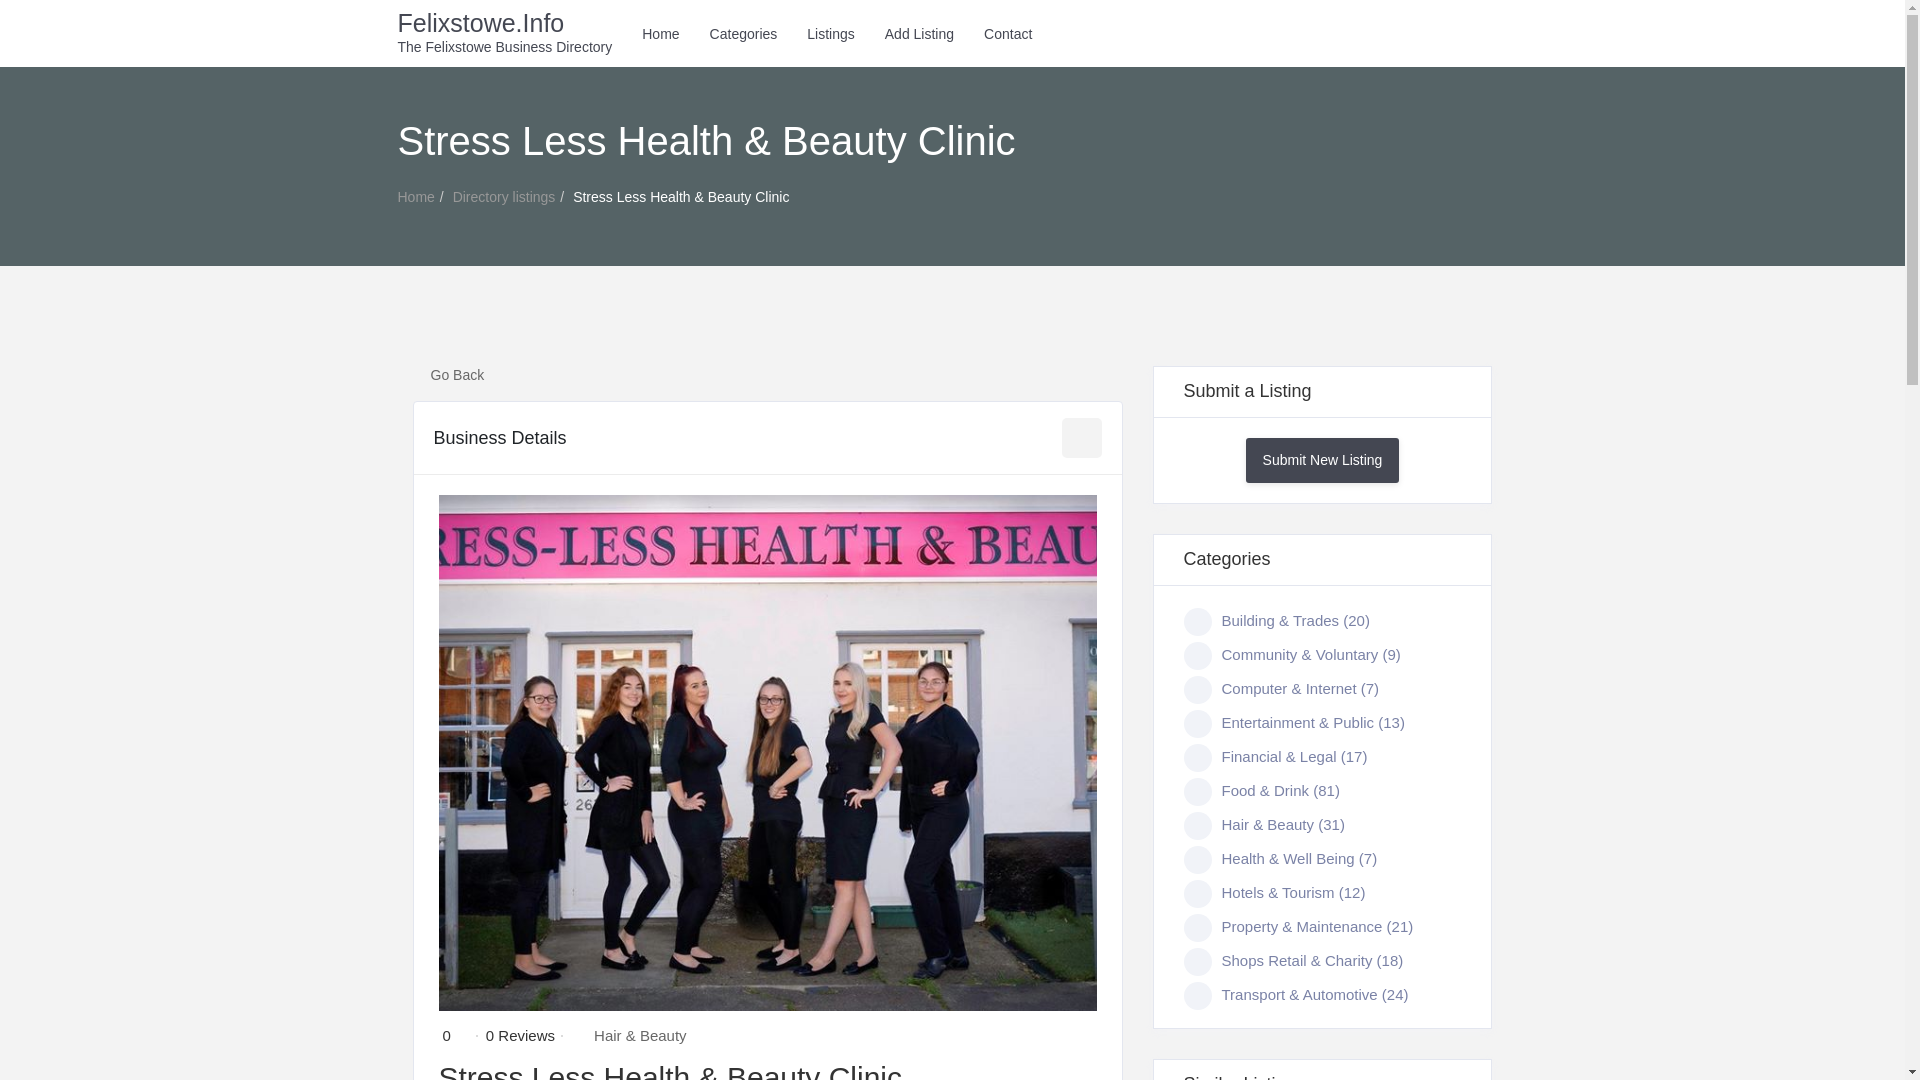 The width and height of the screenshot is (1920, 1080). Describe the element at coordinates (830, 34) in the screenshot. I see `Listings` at that location.